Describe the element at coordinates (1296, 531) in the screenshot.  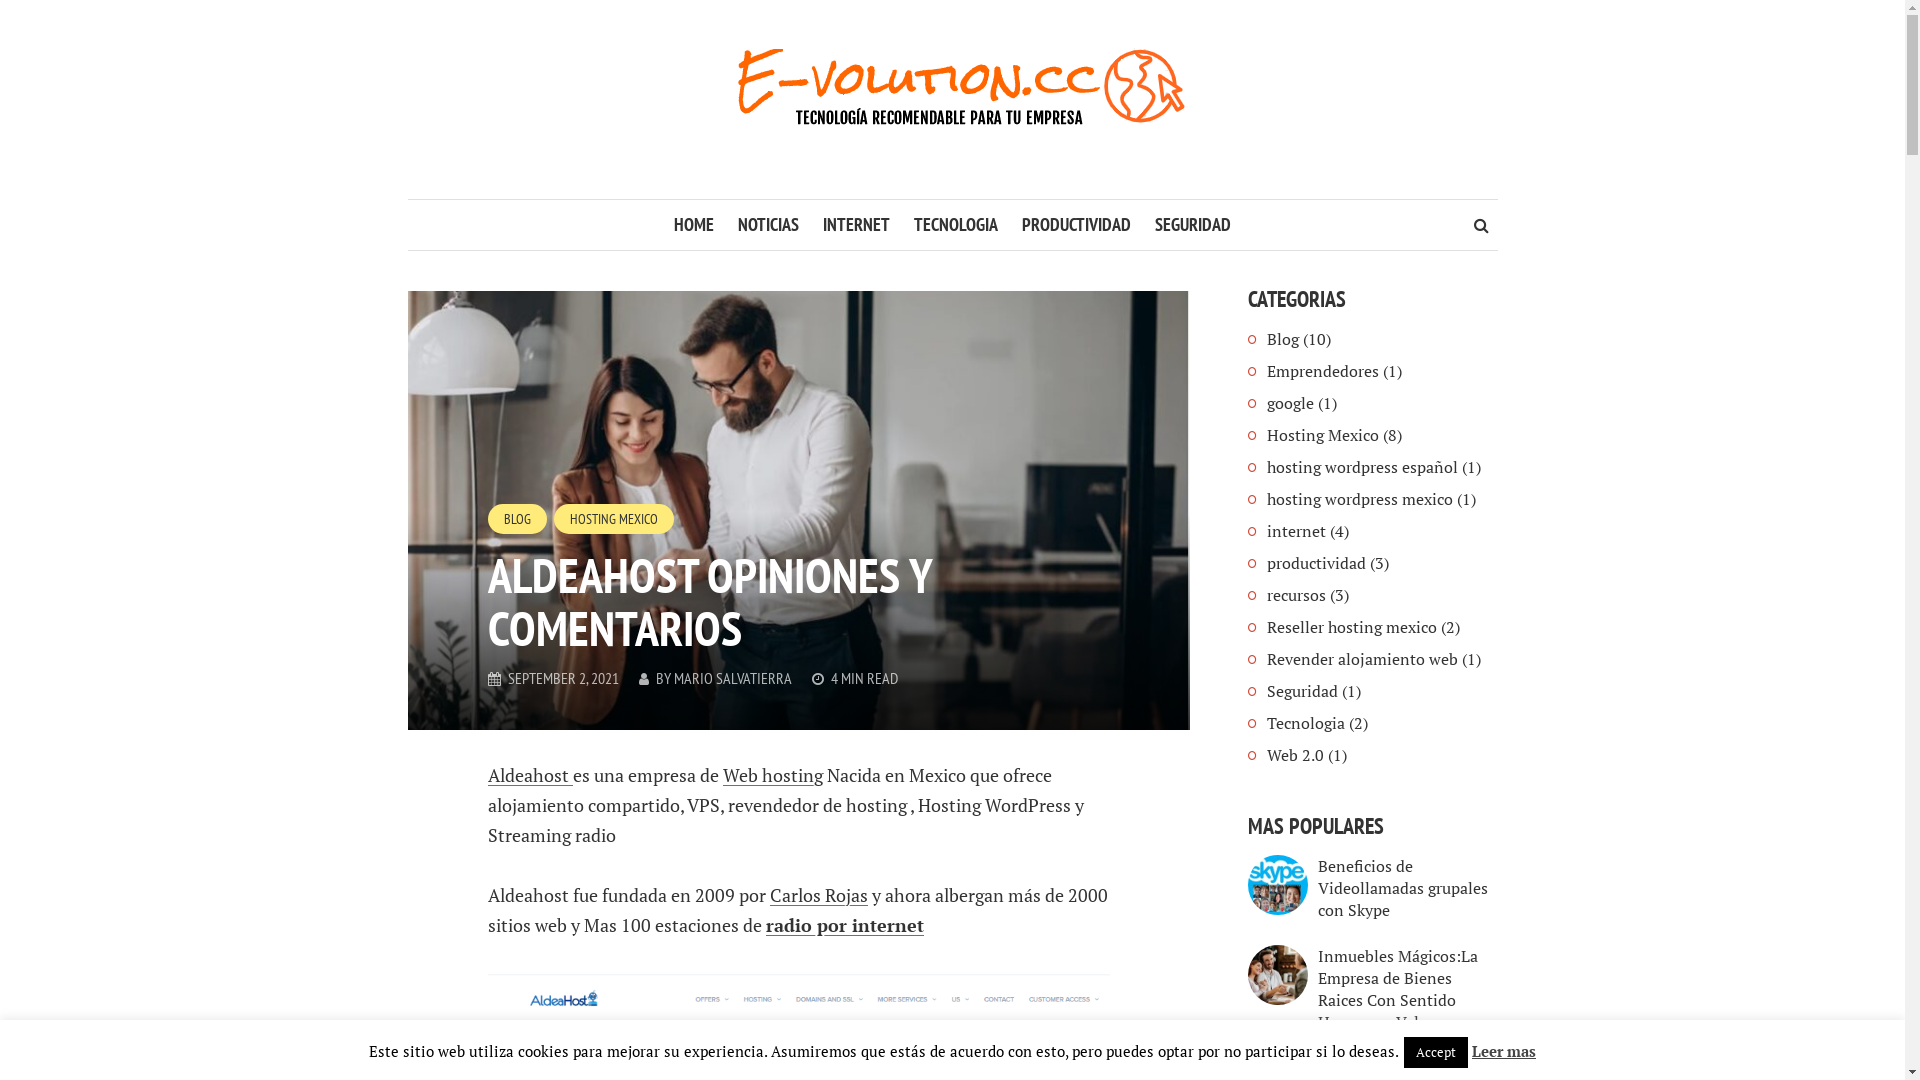
I see `internet` at that location.